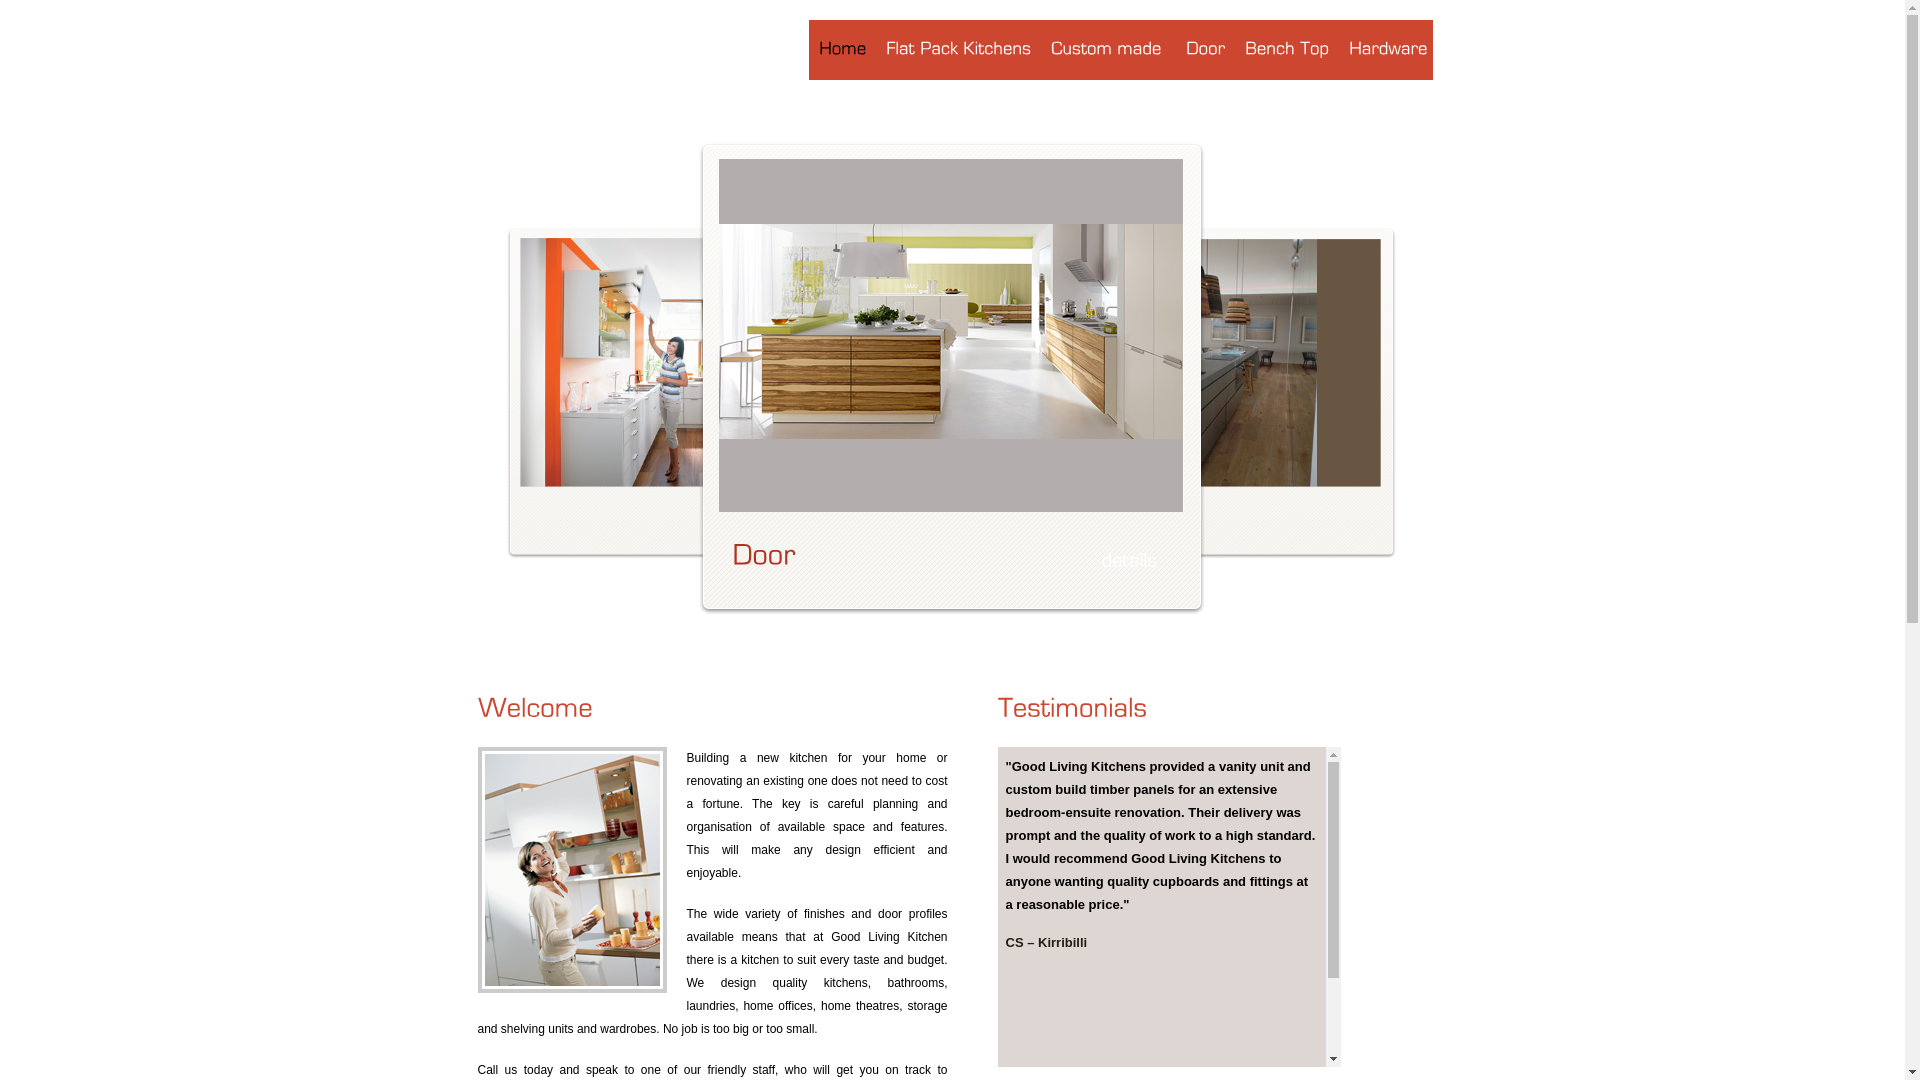 The width and height of the screenshot is (1920, 1080). Describe the element at coordinates (488, 351) in the screenshot. I see `PREV` at that location.